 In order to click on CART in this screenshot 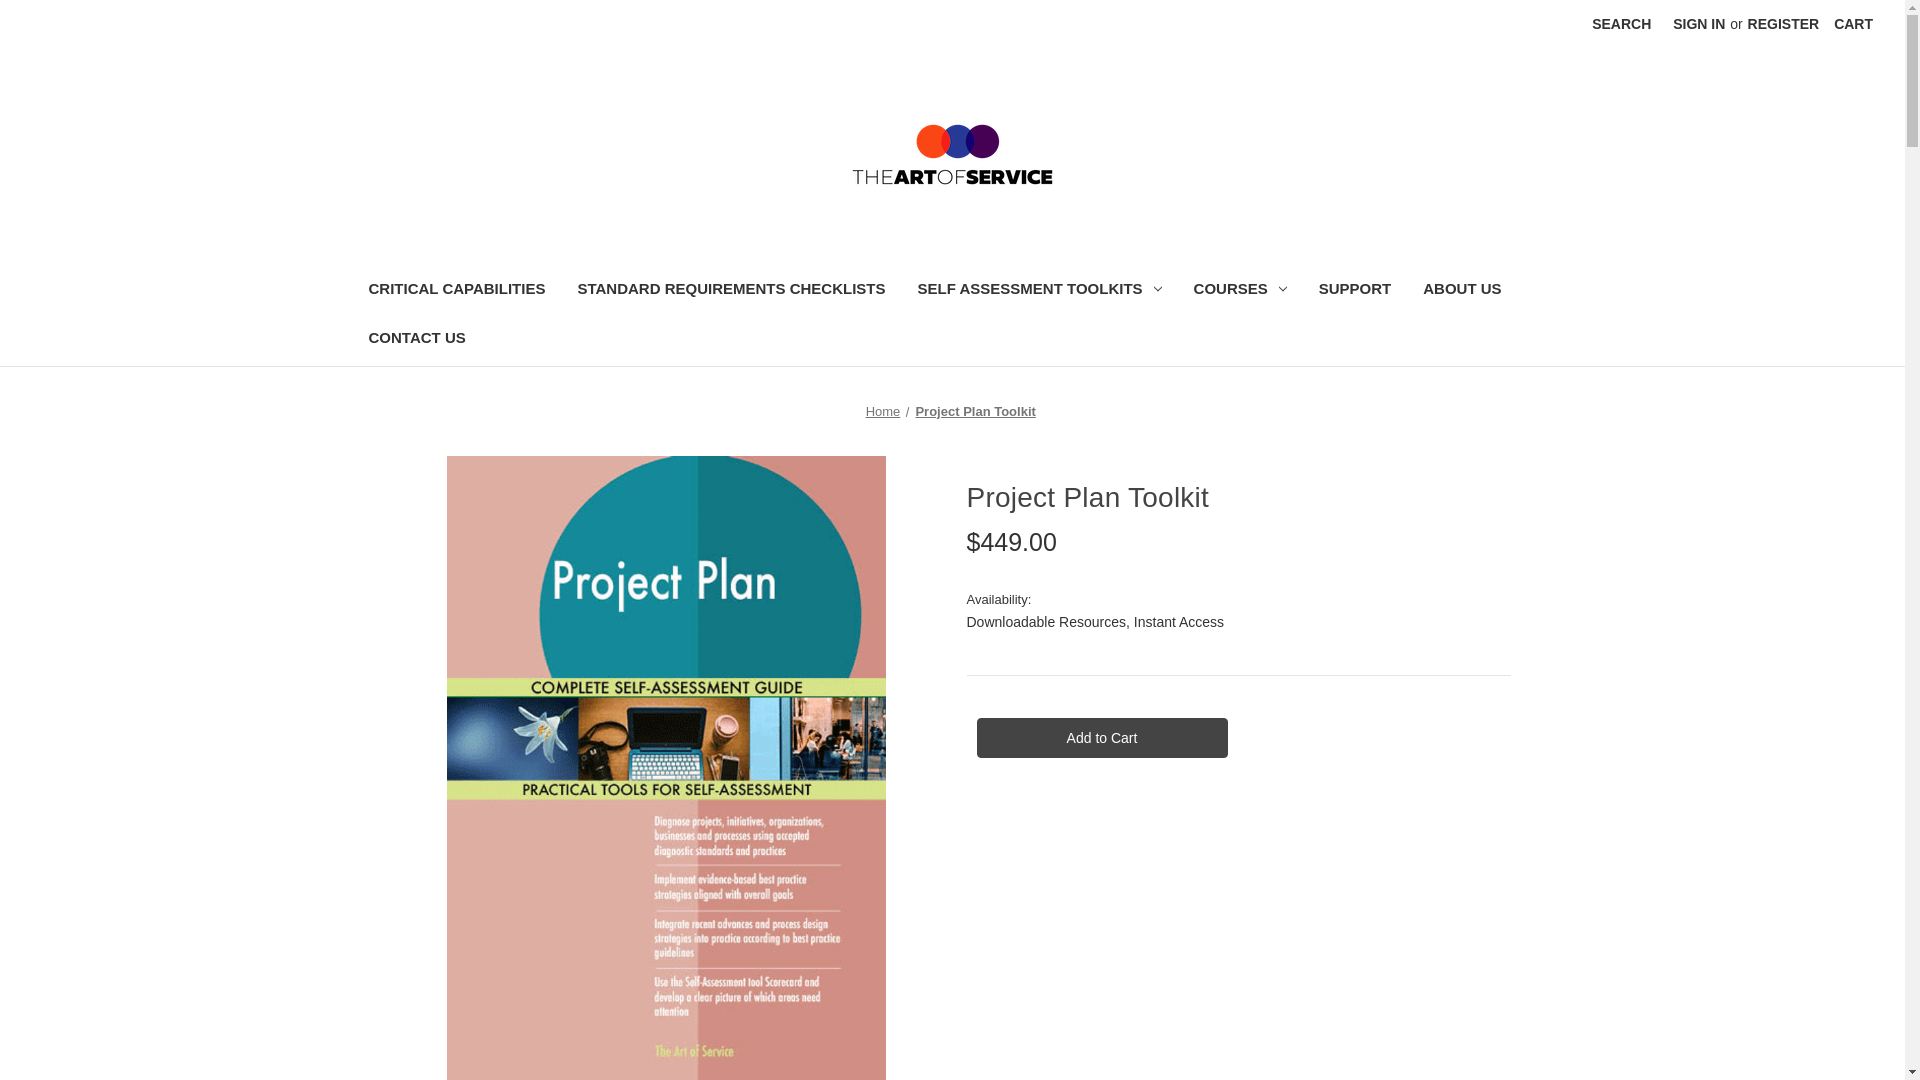, I will do `click(1852, 24)`.